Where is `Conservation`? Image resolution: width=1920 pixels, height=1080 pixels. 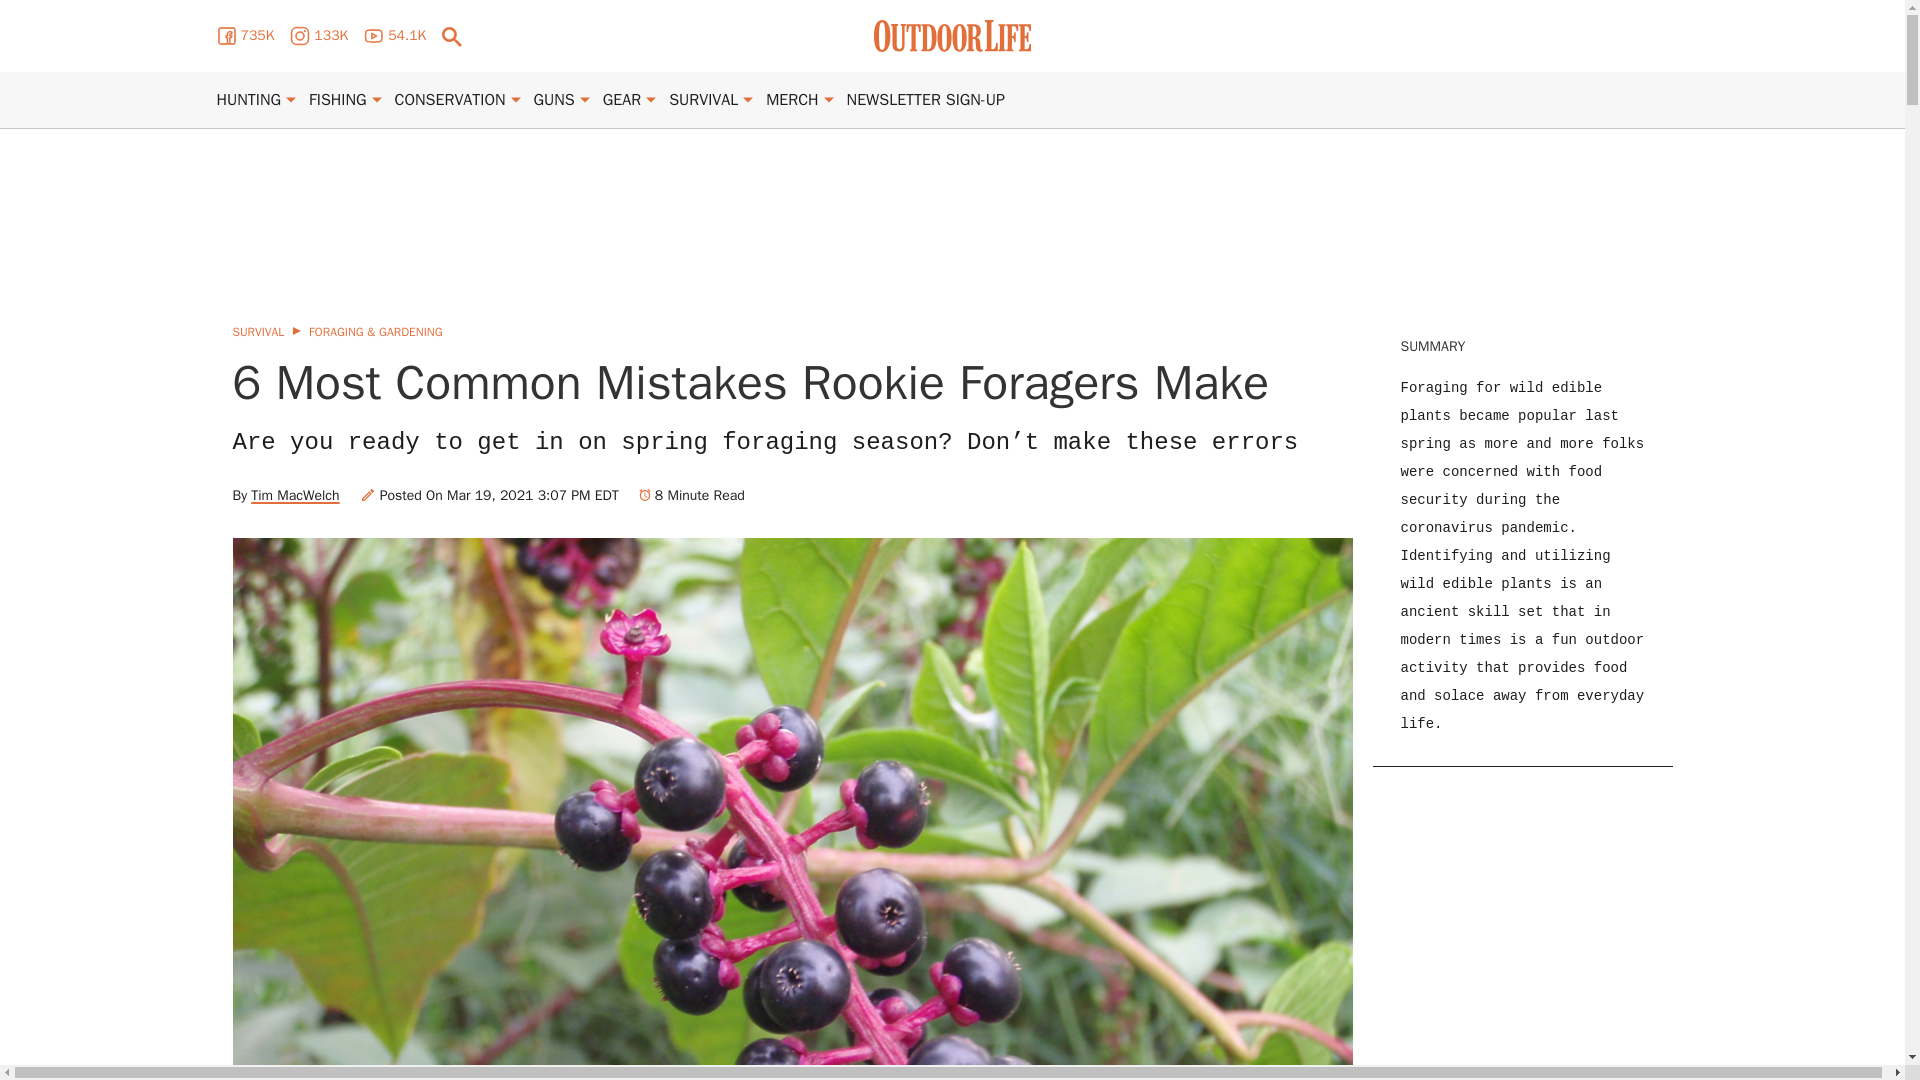 Conservation is located at coordinates (450, 100).